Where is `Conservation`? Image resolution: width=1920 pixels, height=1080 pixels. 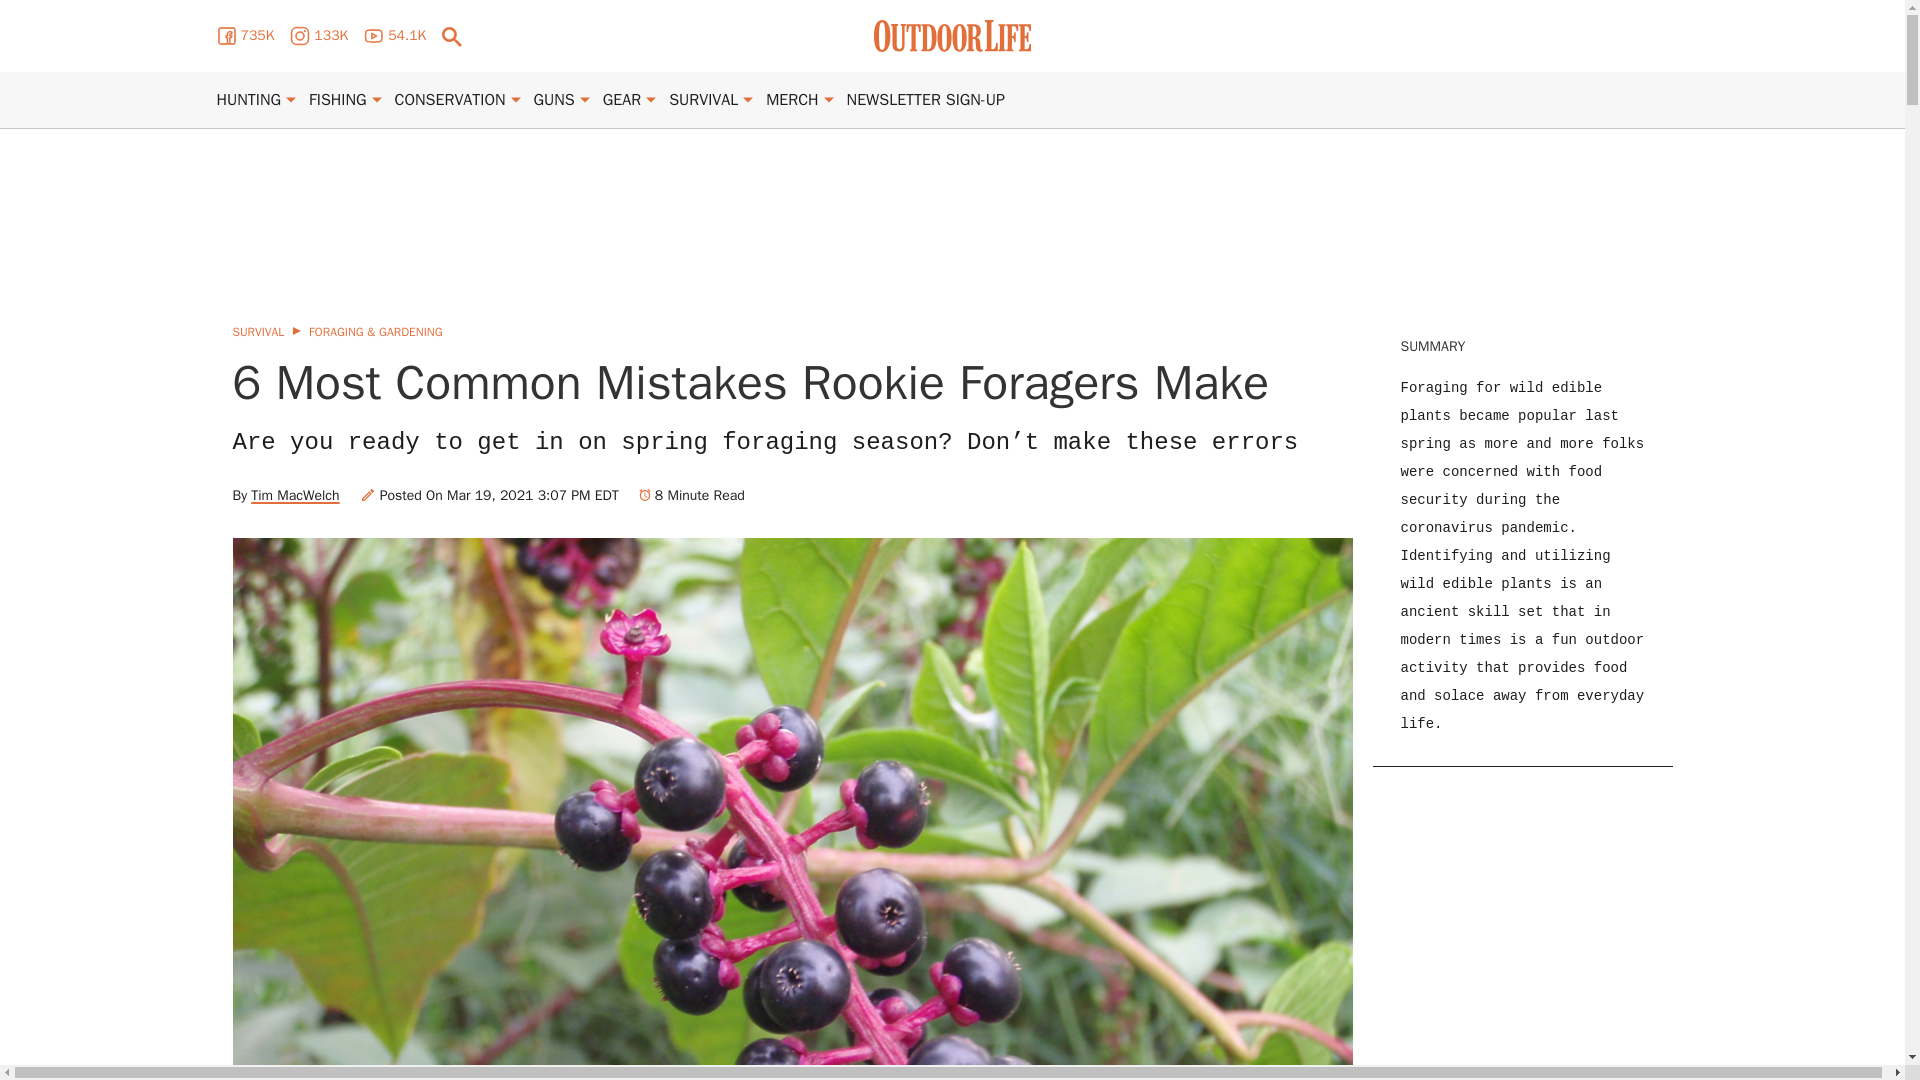 Conservation is located at coordinates (450, 100).